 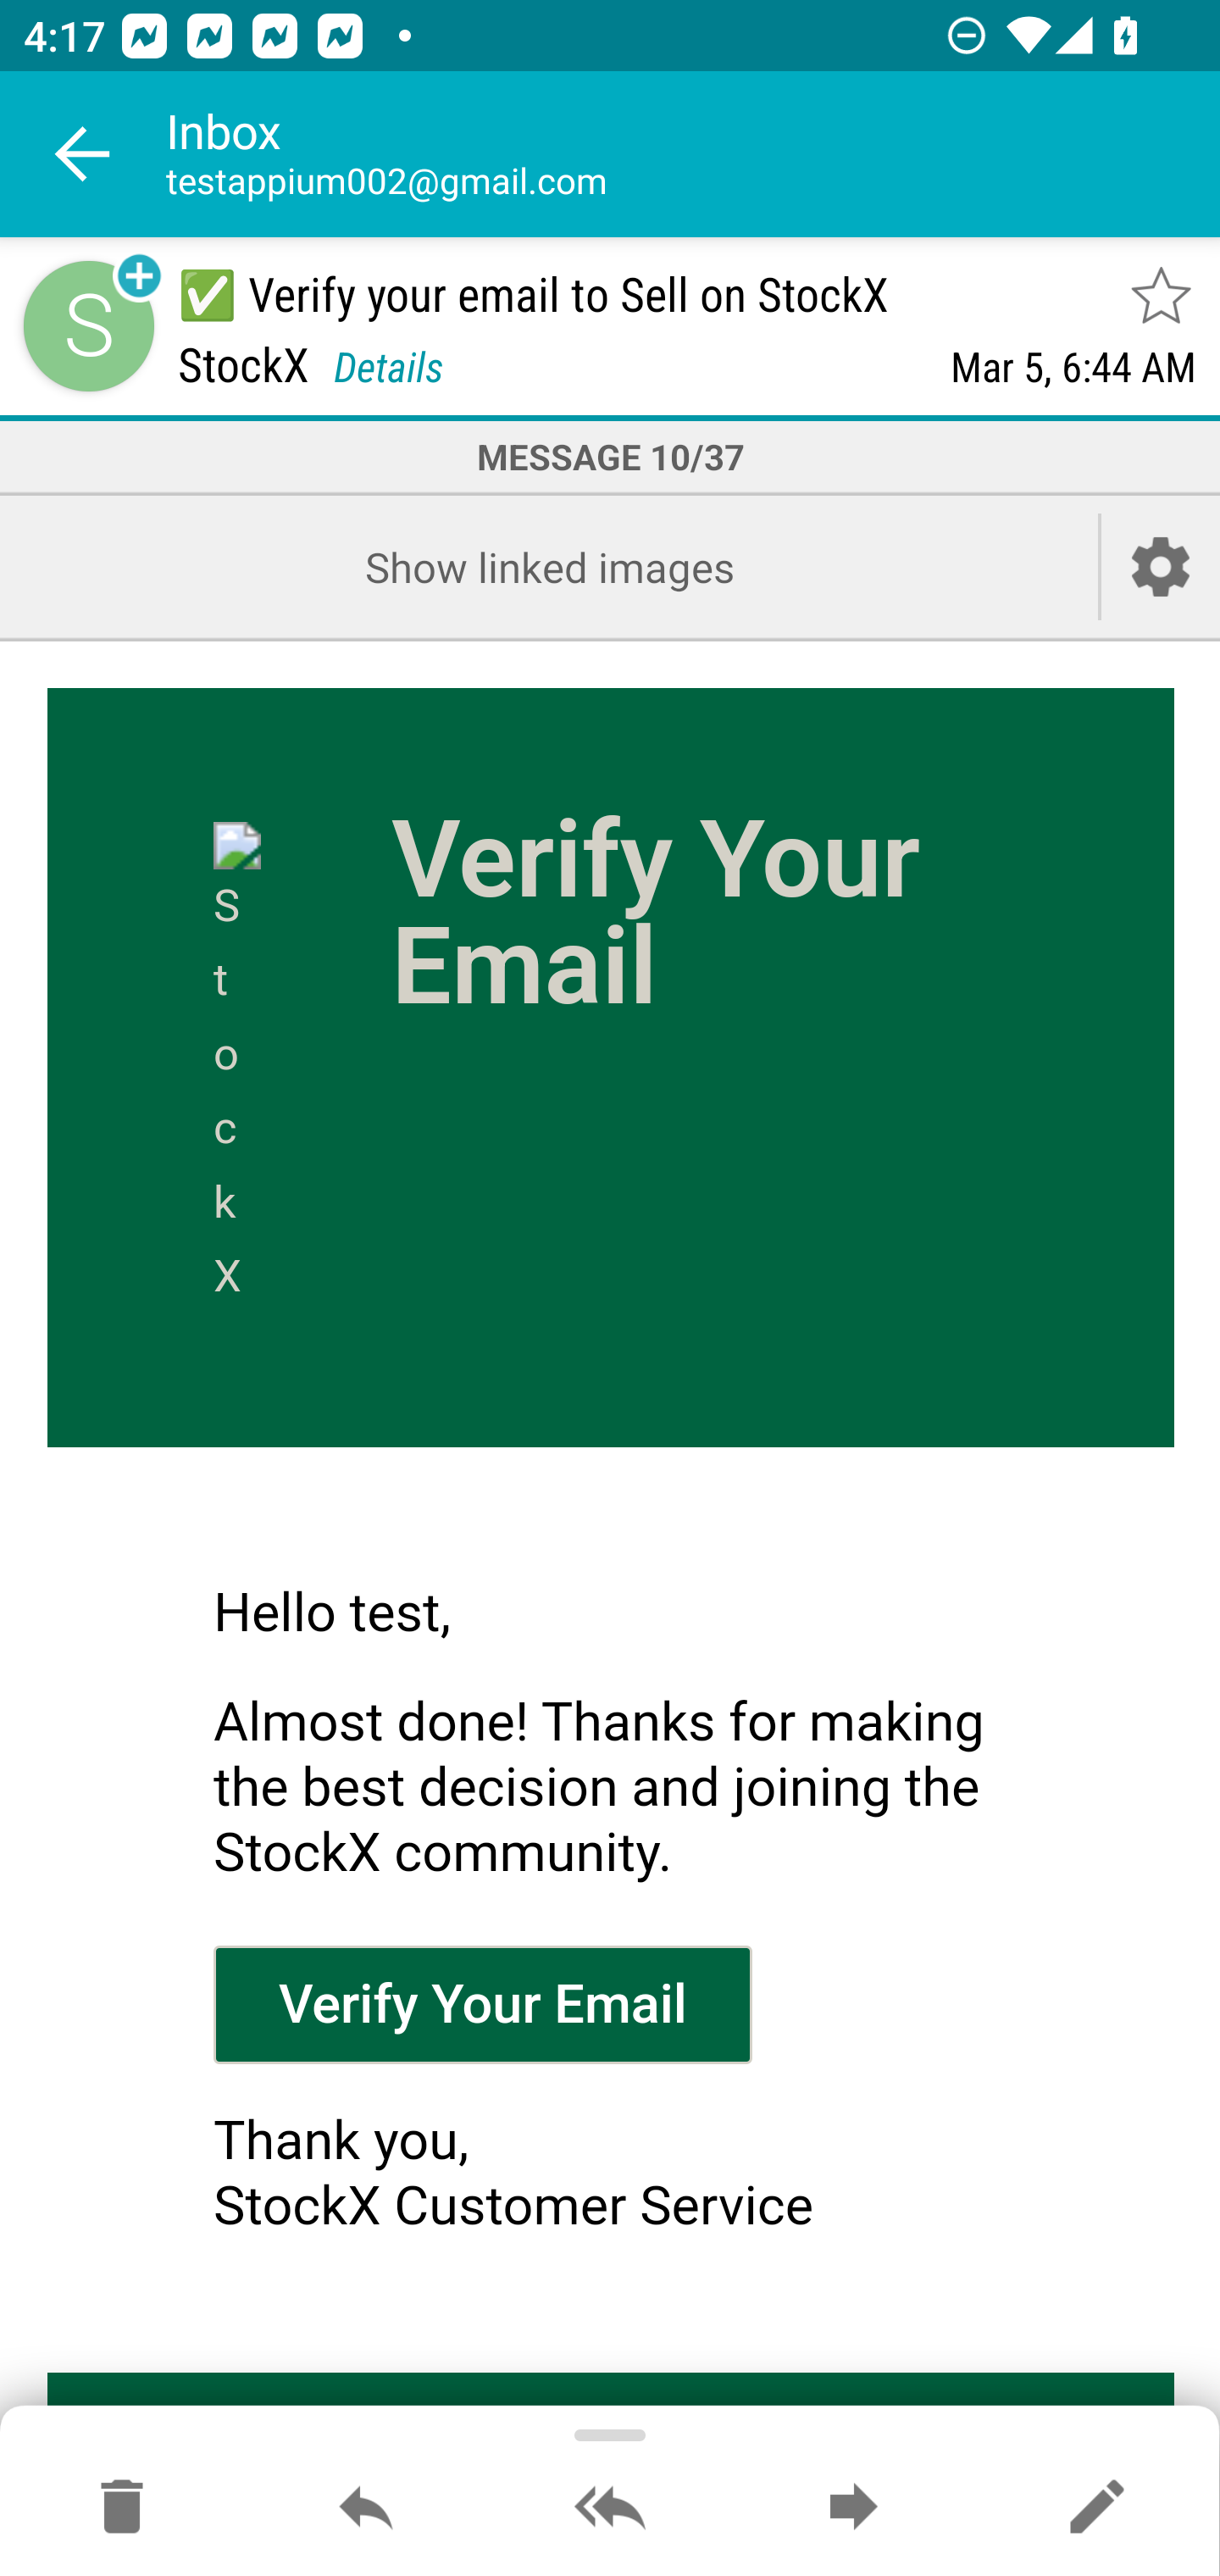 I want to click on Inbox testappium002@gmail.com, so click(x=693, y=154).